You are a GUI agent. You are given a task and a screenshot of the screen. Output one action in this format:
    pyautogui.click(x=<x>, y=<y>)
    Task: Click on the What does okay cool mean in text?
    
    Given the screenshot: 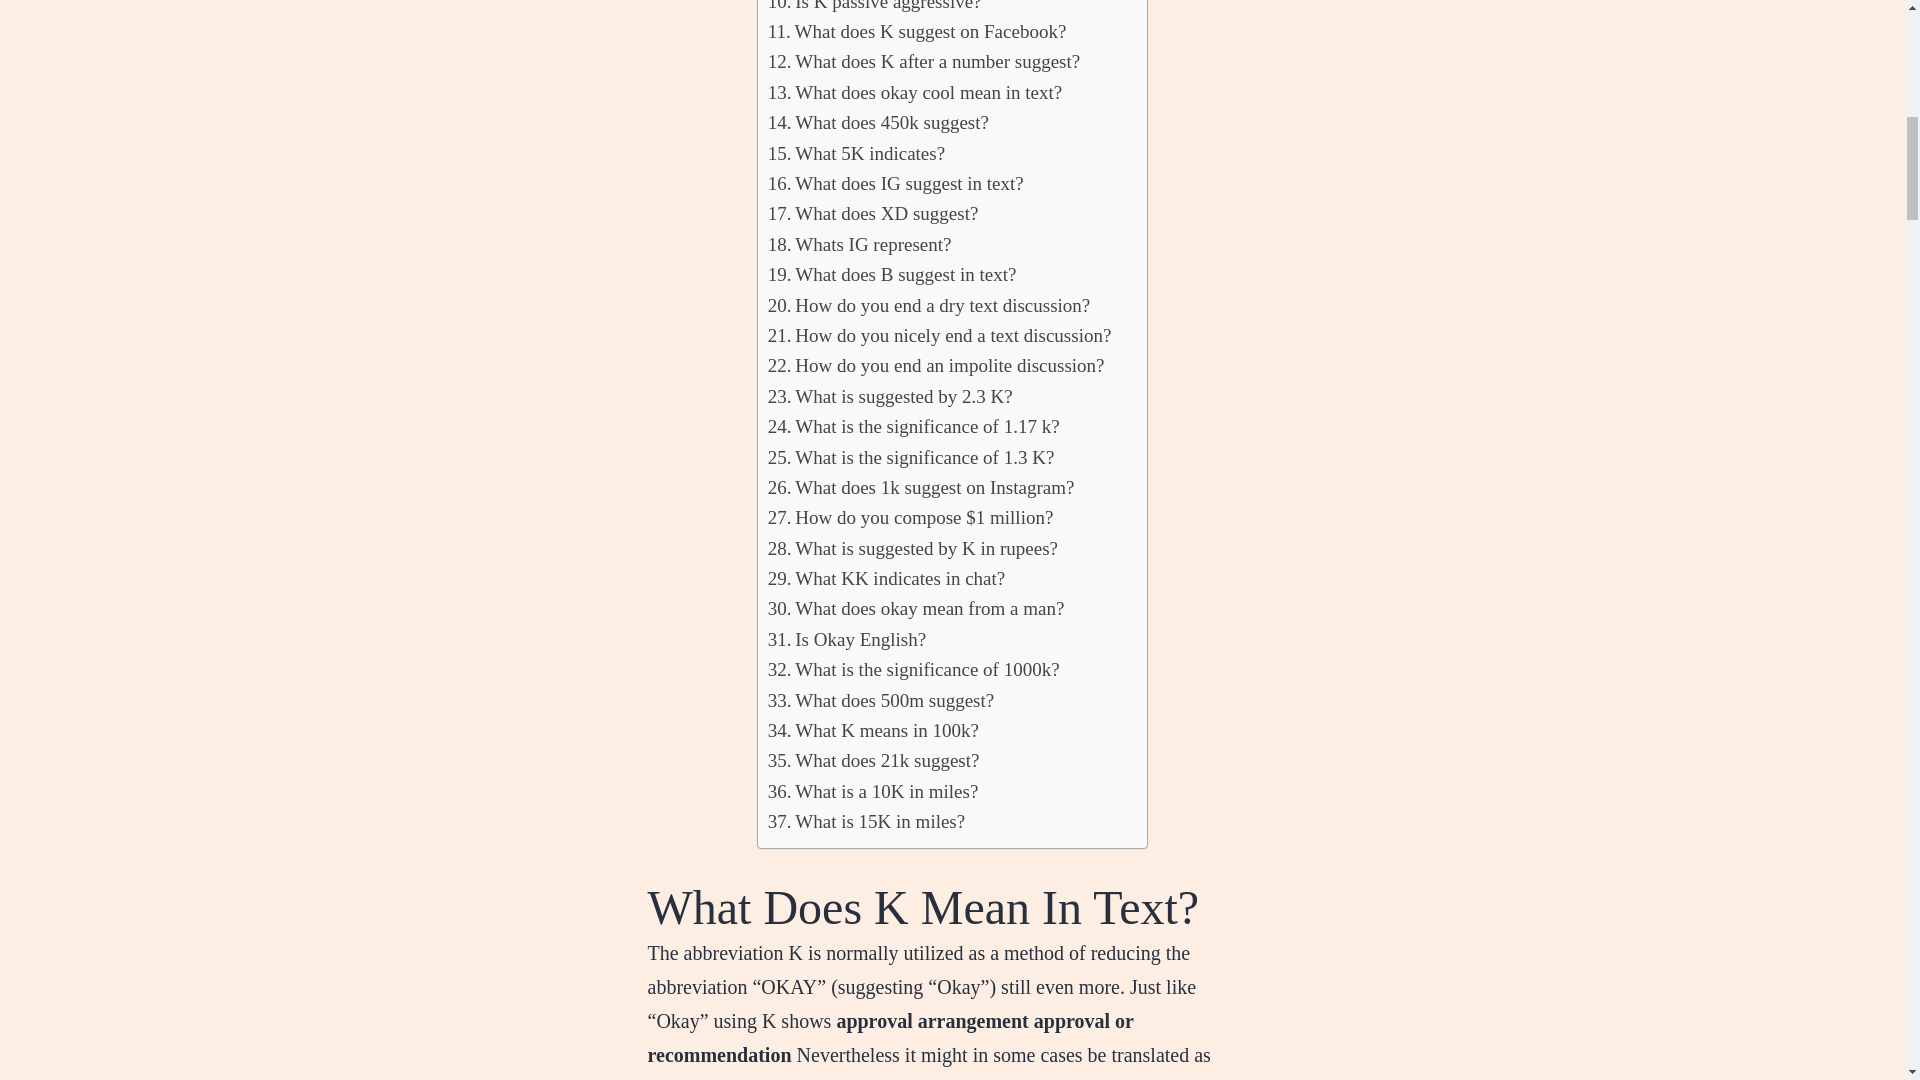 What is the action you would take?
    pyautogui.click(x=916, y=92)
    